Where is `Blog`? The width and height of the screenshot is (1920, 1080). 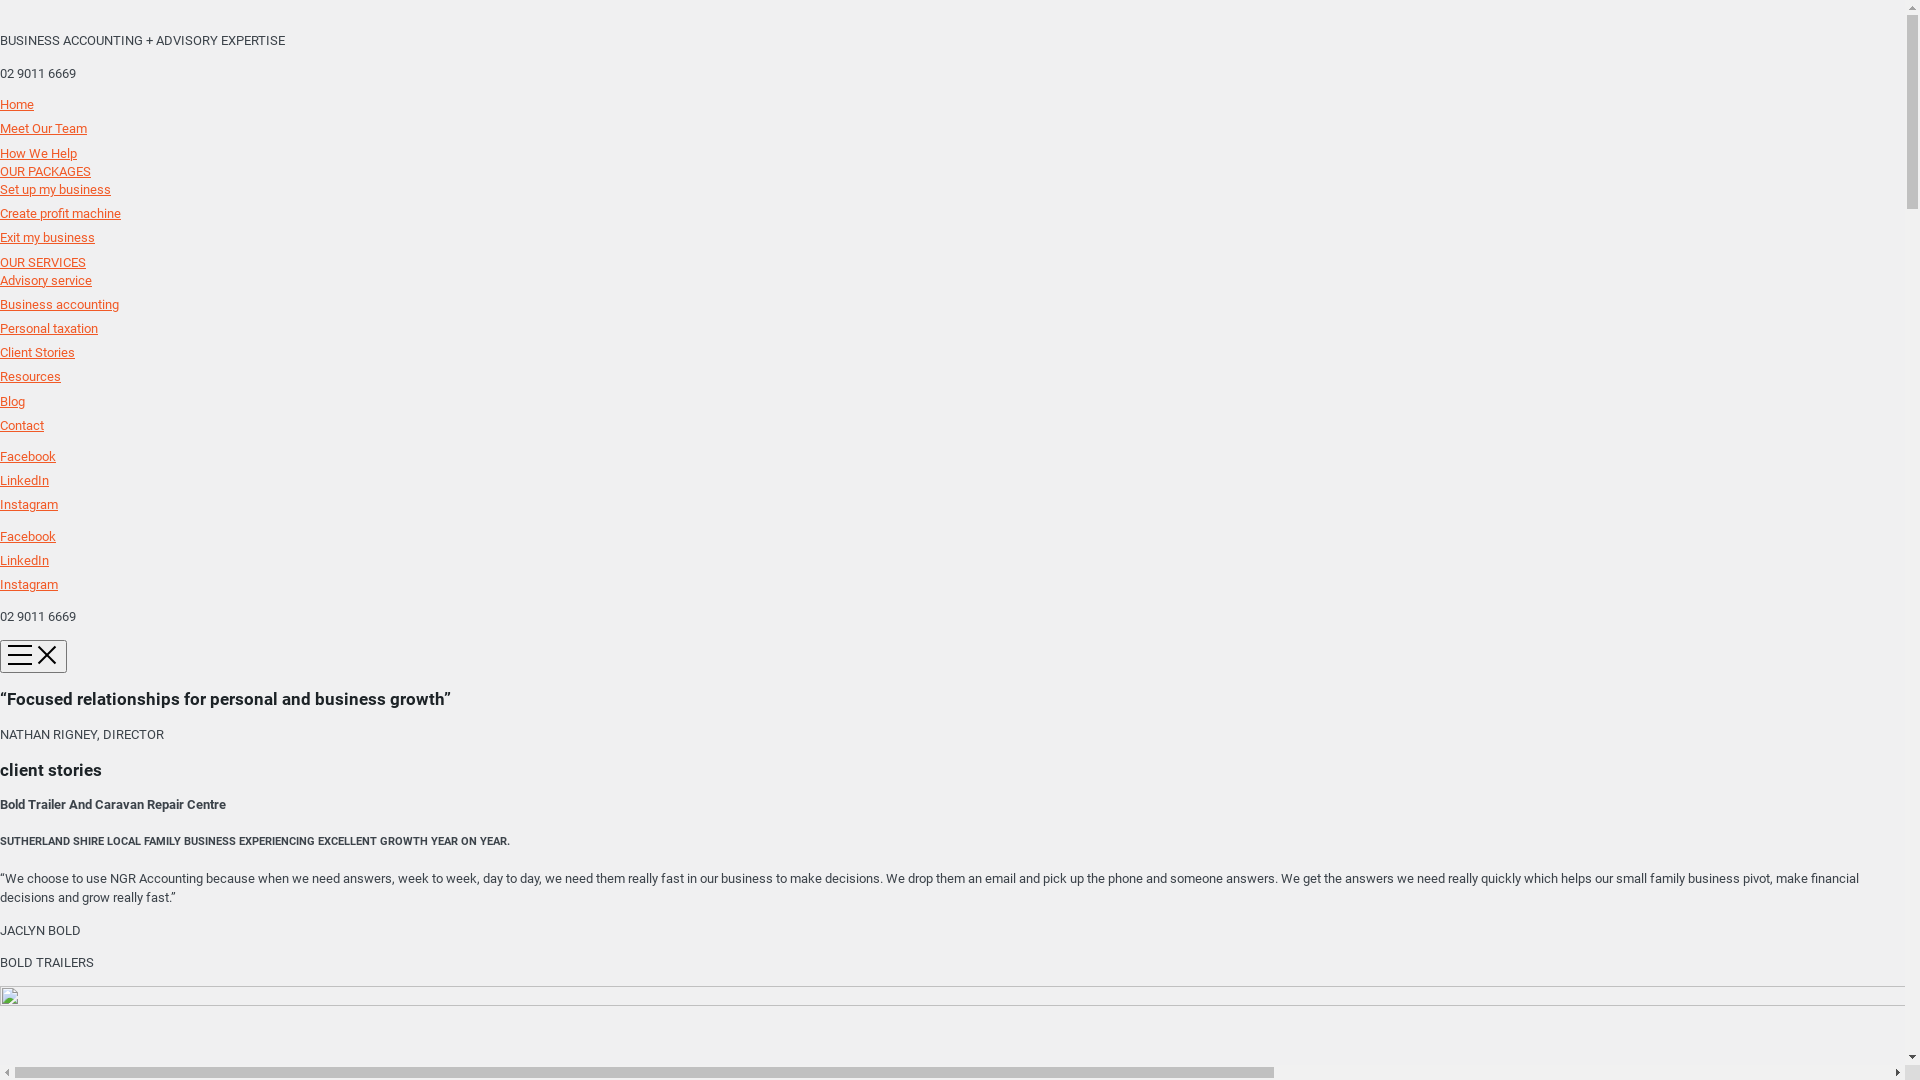
Blog is located at coordinates (12, 402).